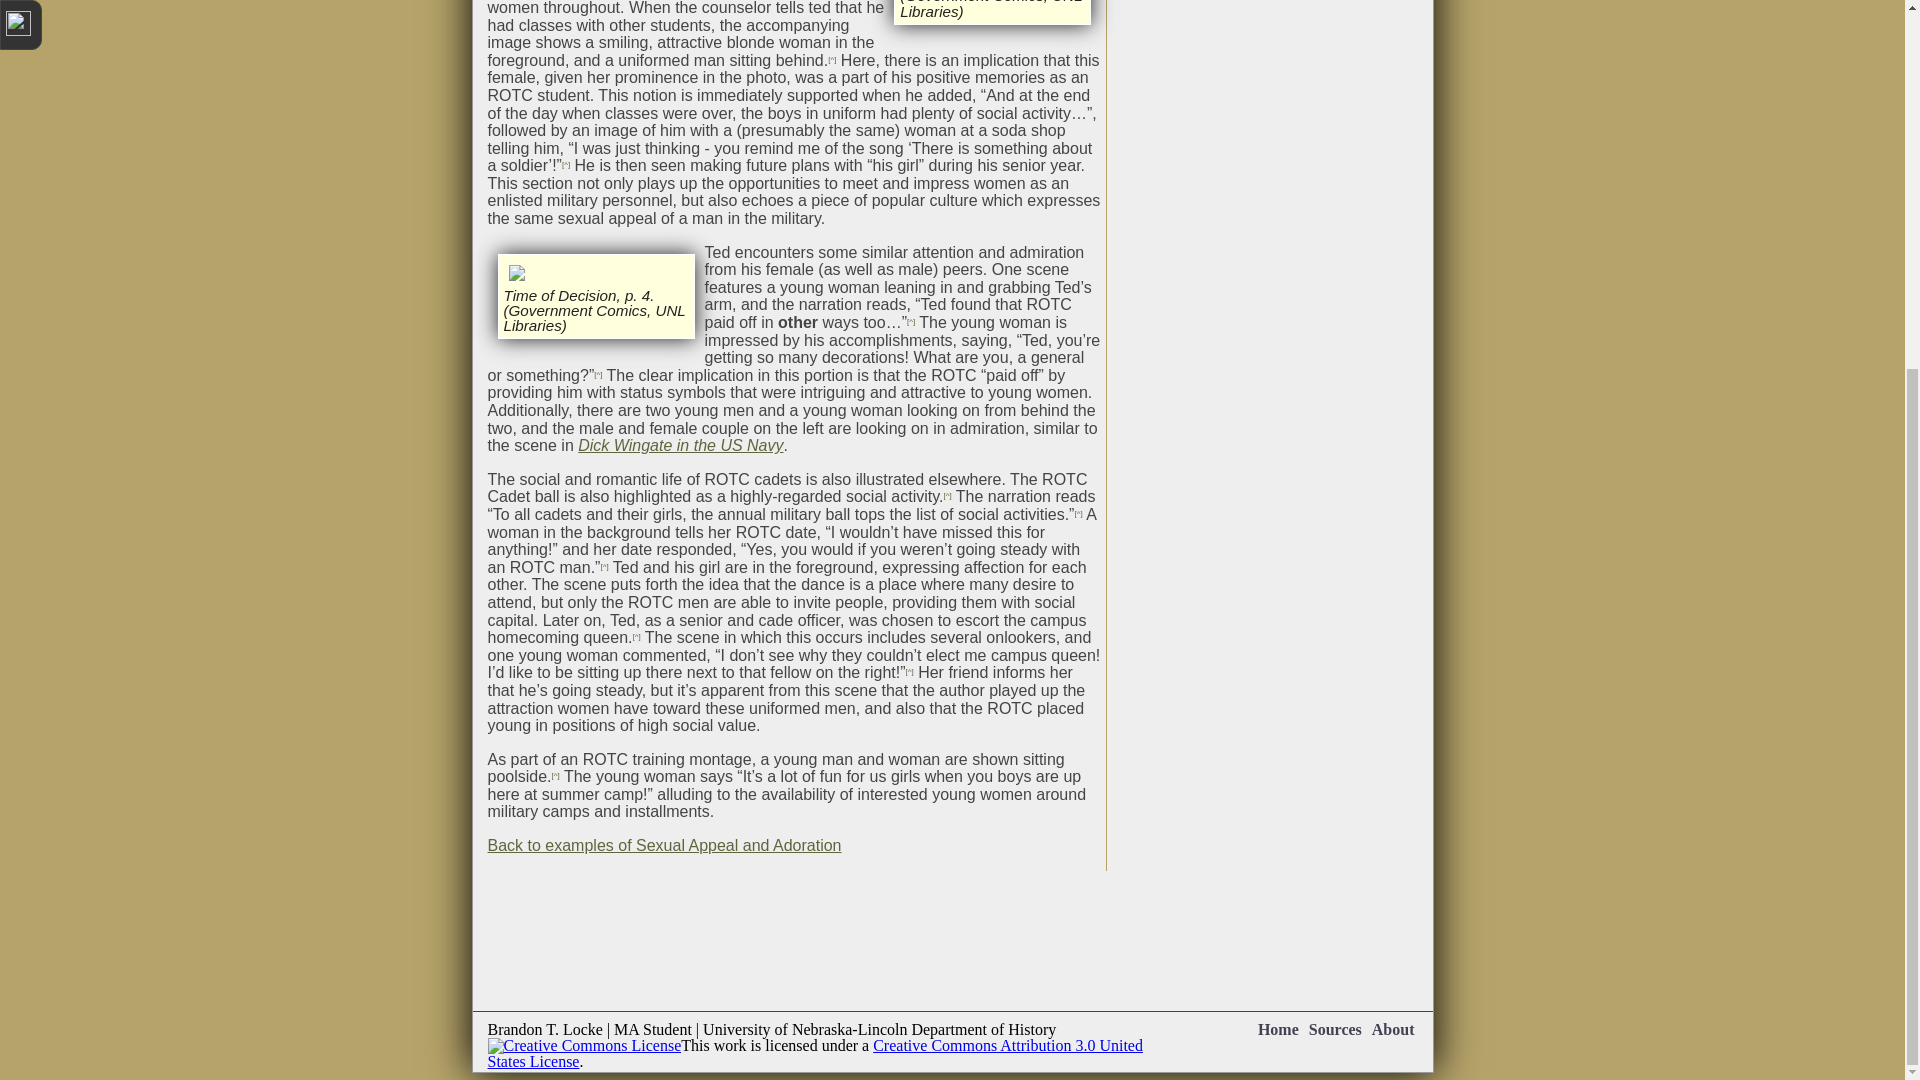 This screenshot has height=1080, width=1920. What do you see at coordinates (664, 846) in the screenshot?
I see `Back to examples of Sexual Appeal and Adoration` at bounding box center [664, 846].